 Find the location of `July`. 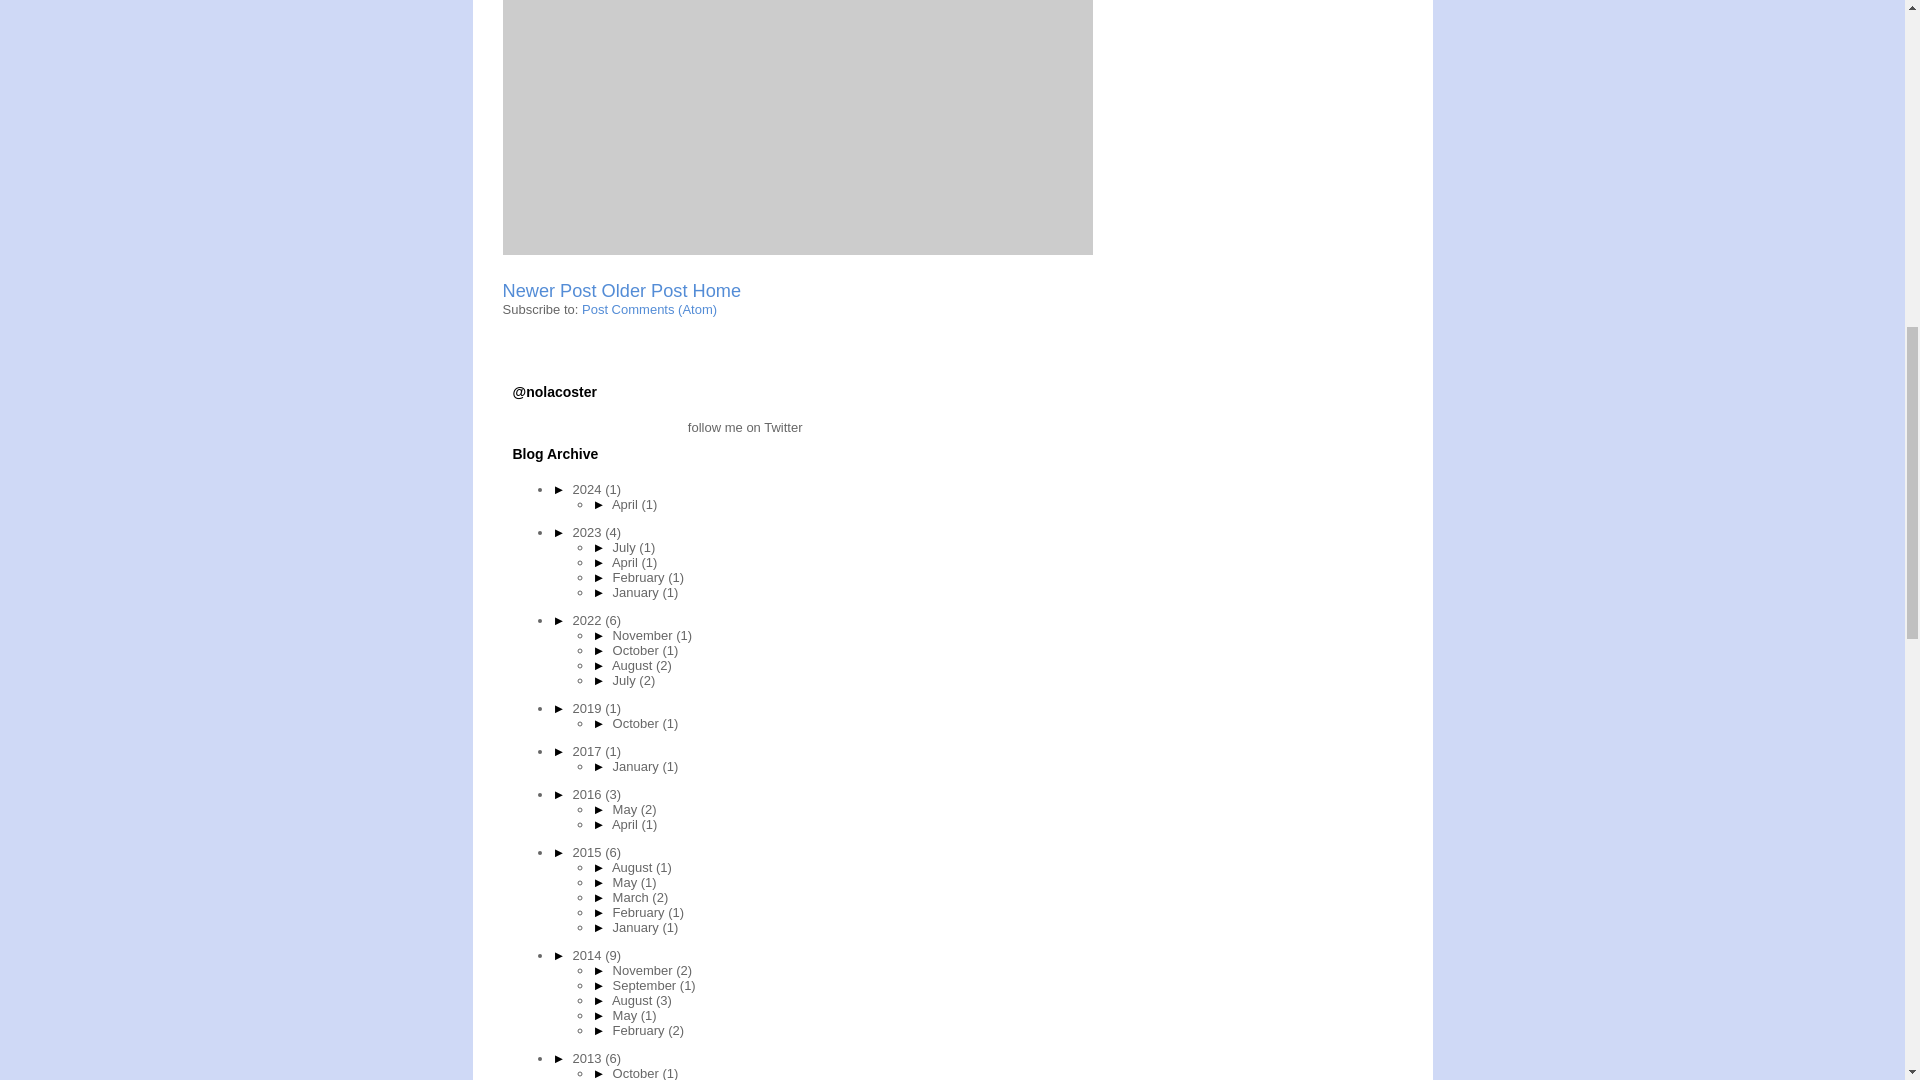

July is located at coordinates (626, 548).